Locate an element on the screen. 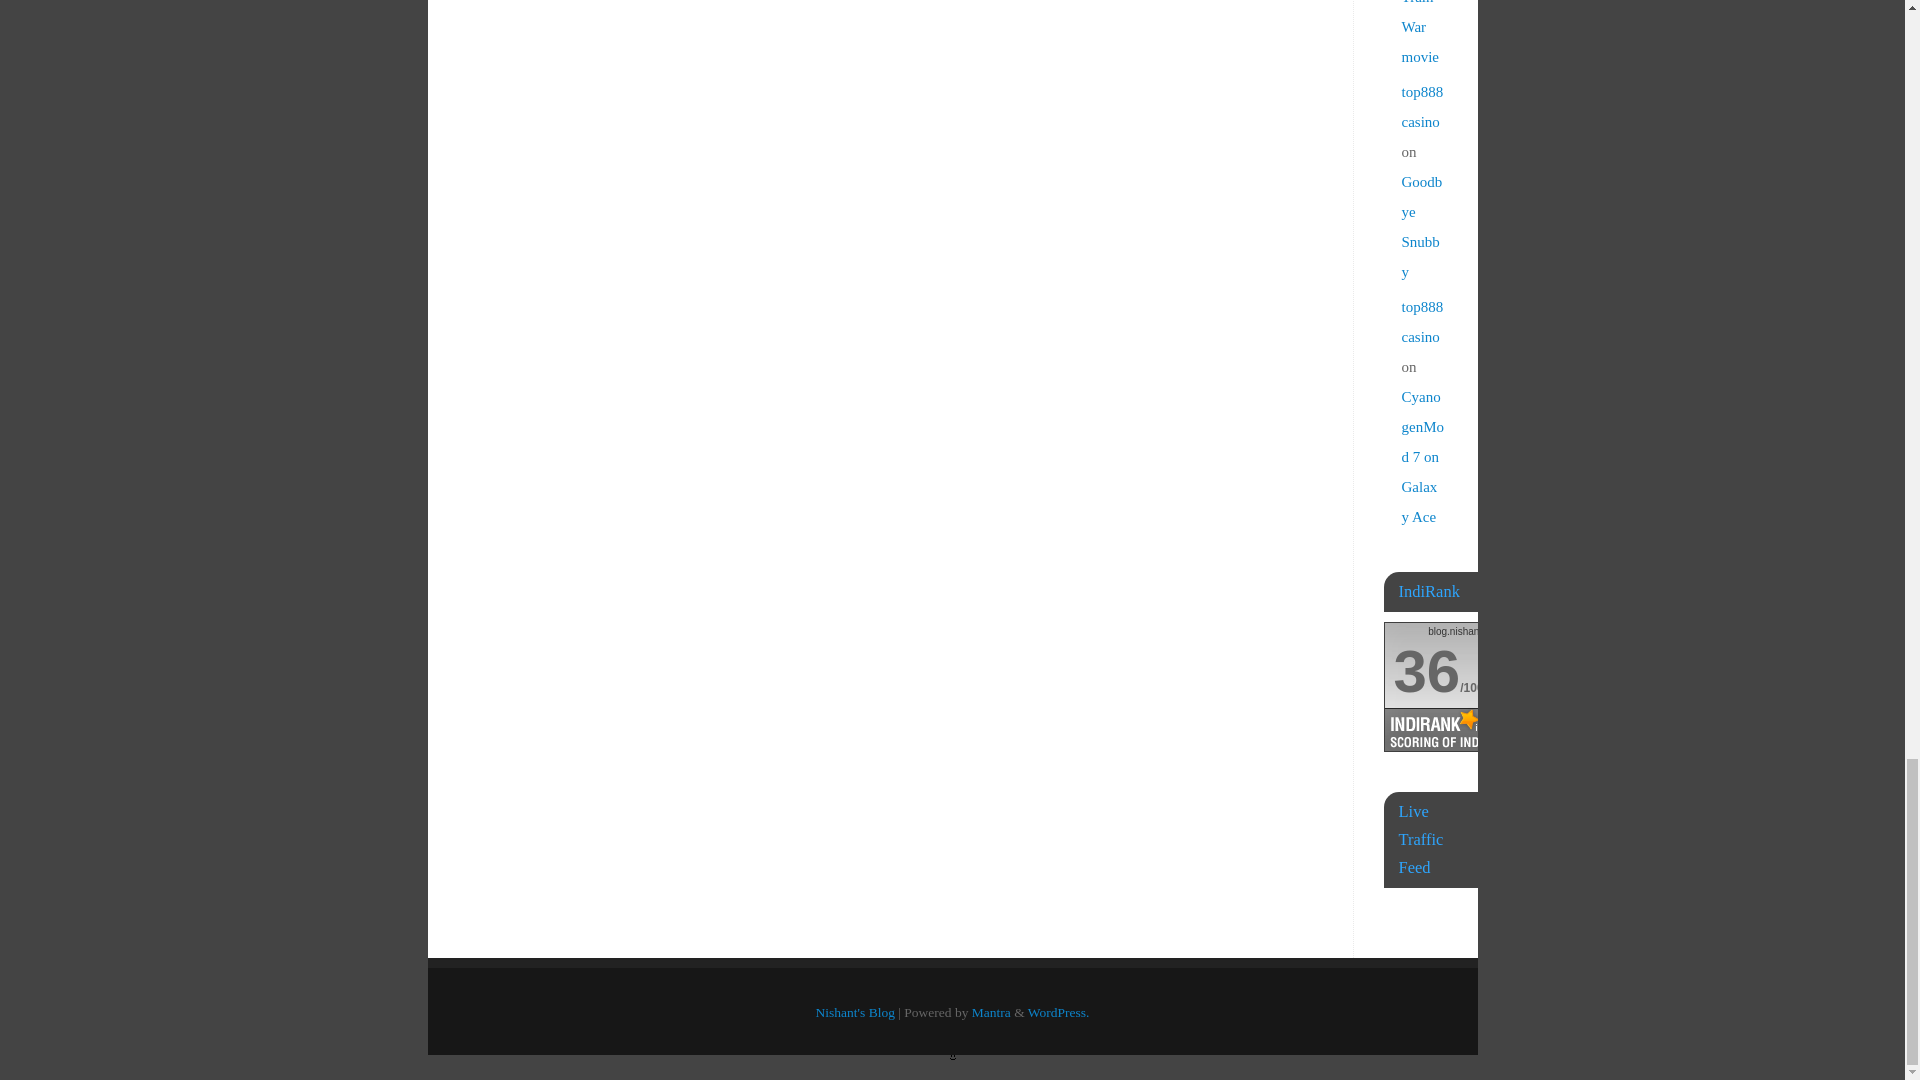 Image resolution: width=1920 pixels, height=1080 pixels. top888casino is located at coordinates (1422, 322).